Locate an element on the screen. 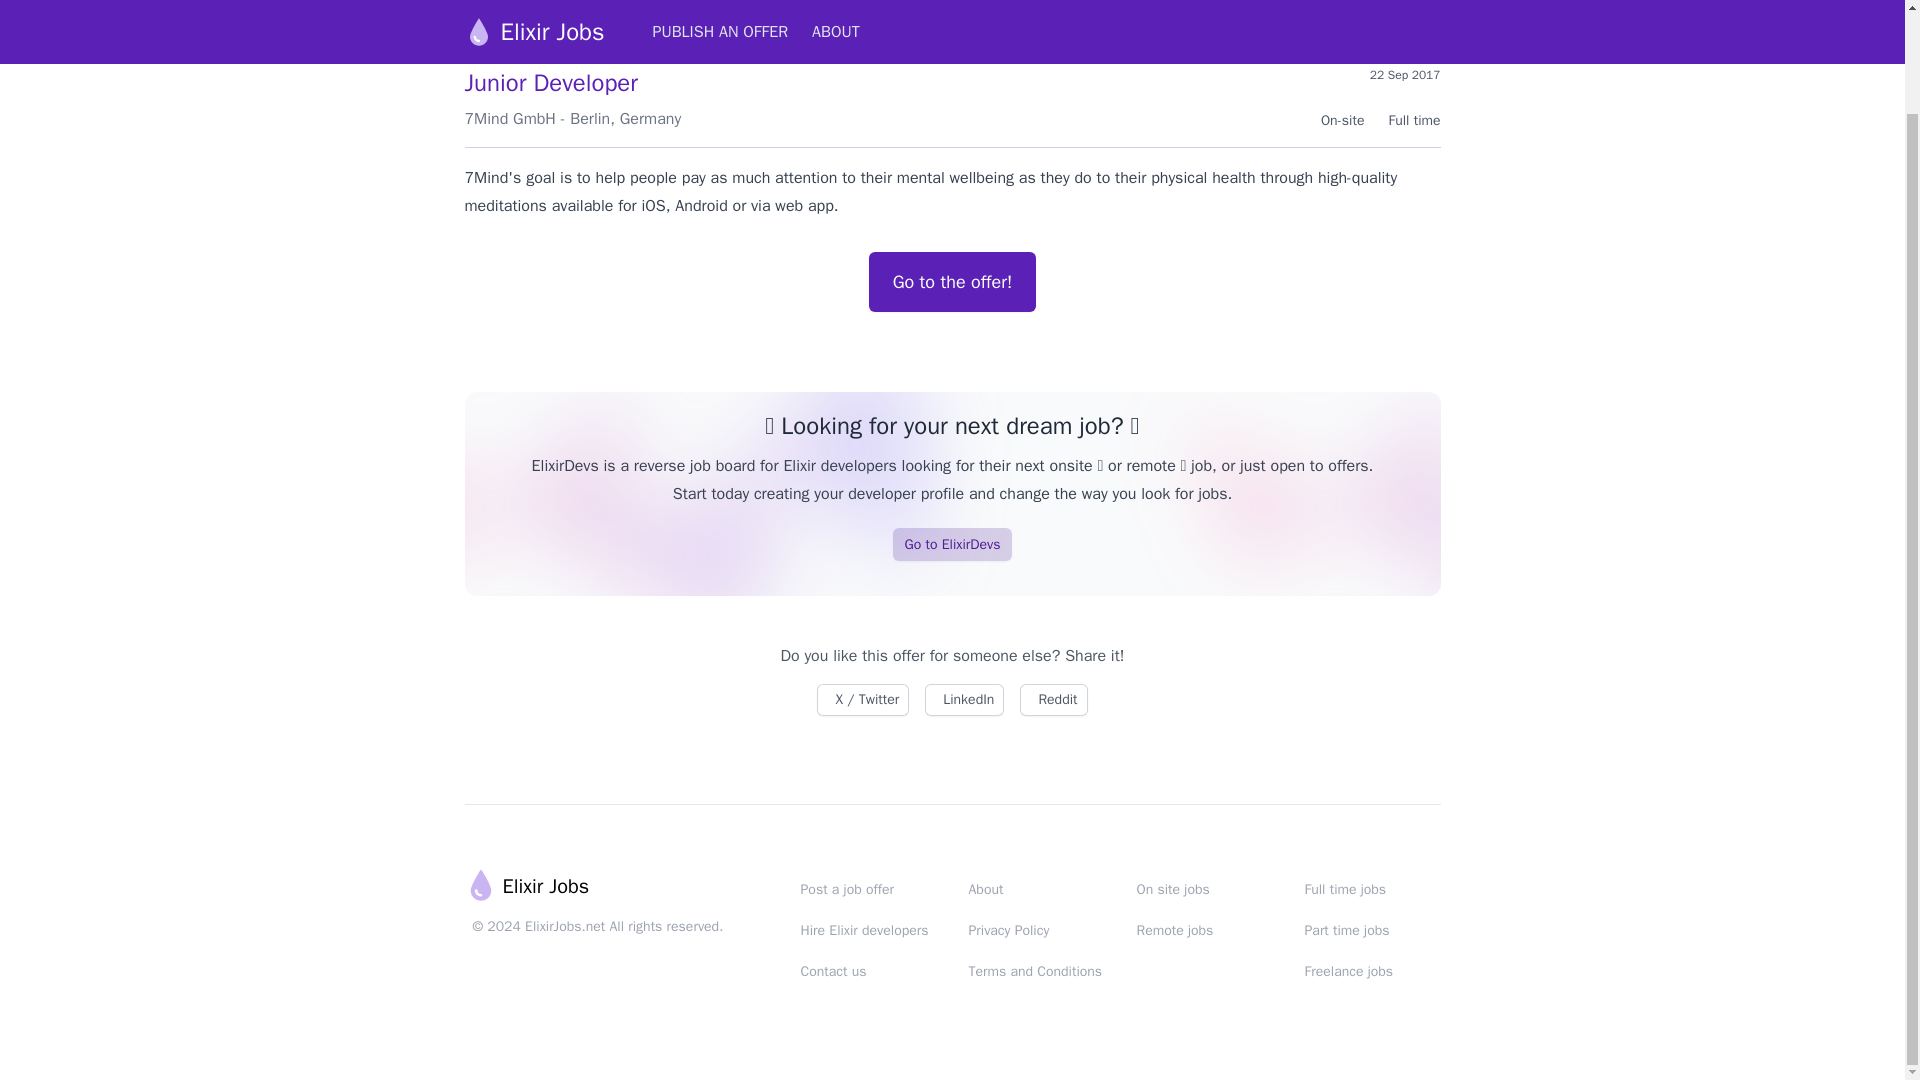 This screenshot has height=1080, width=1920. Contact us is located at coordinates (832, 971).